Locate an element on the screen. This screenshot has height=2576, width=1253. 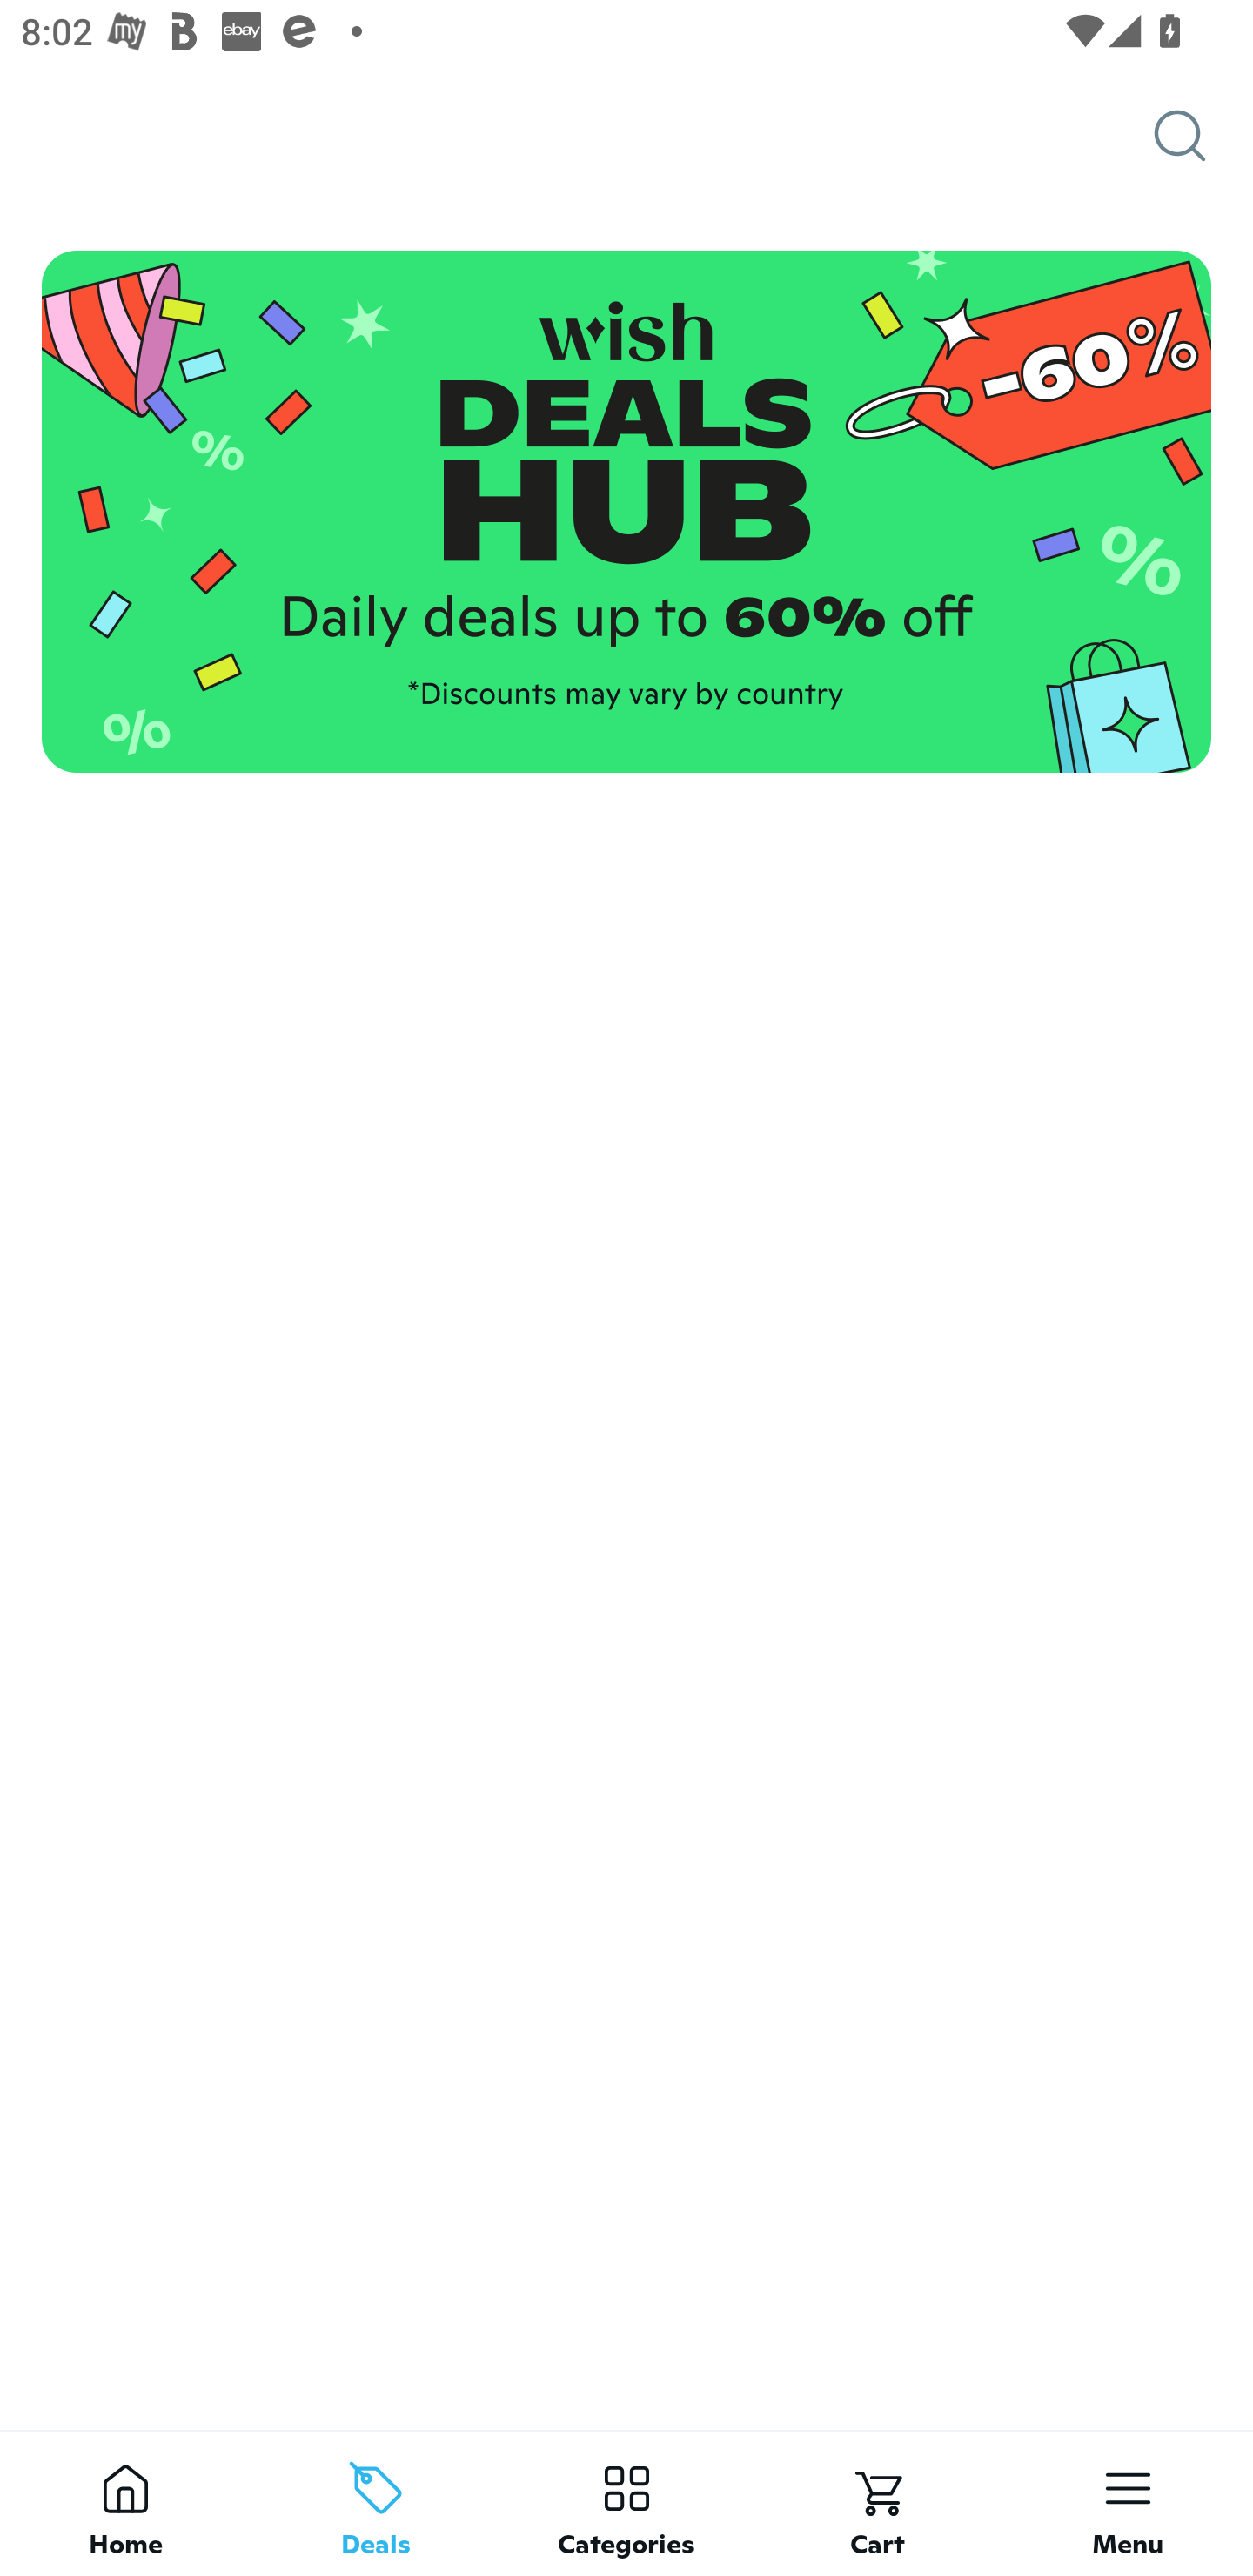
Home is located at coordinates (125, 2503).